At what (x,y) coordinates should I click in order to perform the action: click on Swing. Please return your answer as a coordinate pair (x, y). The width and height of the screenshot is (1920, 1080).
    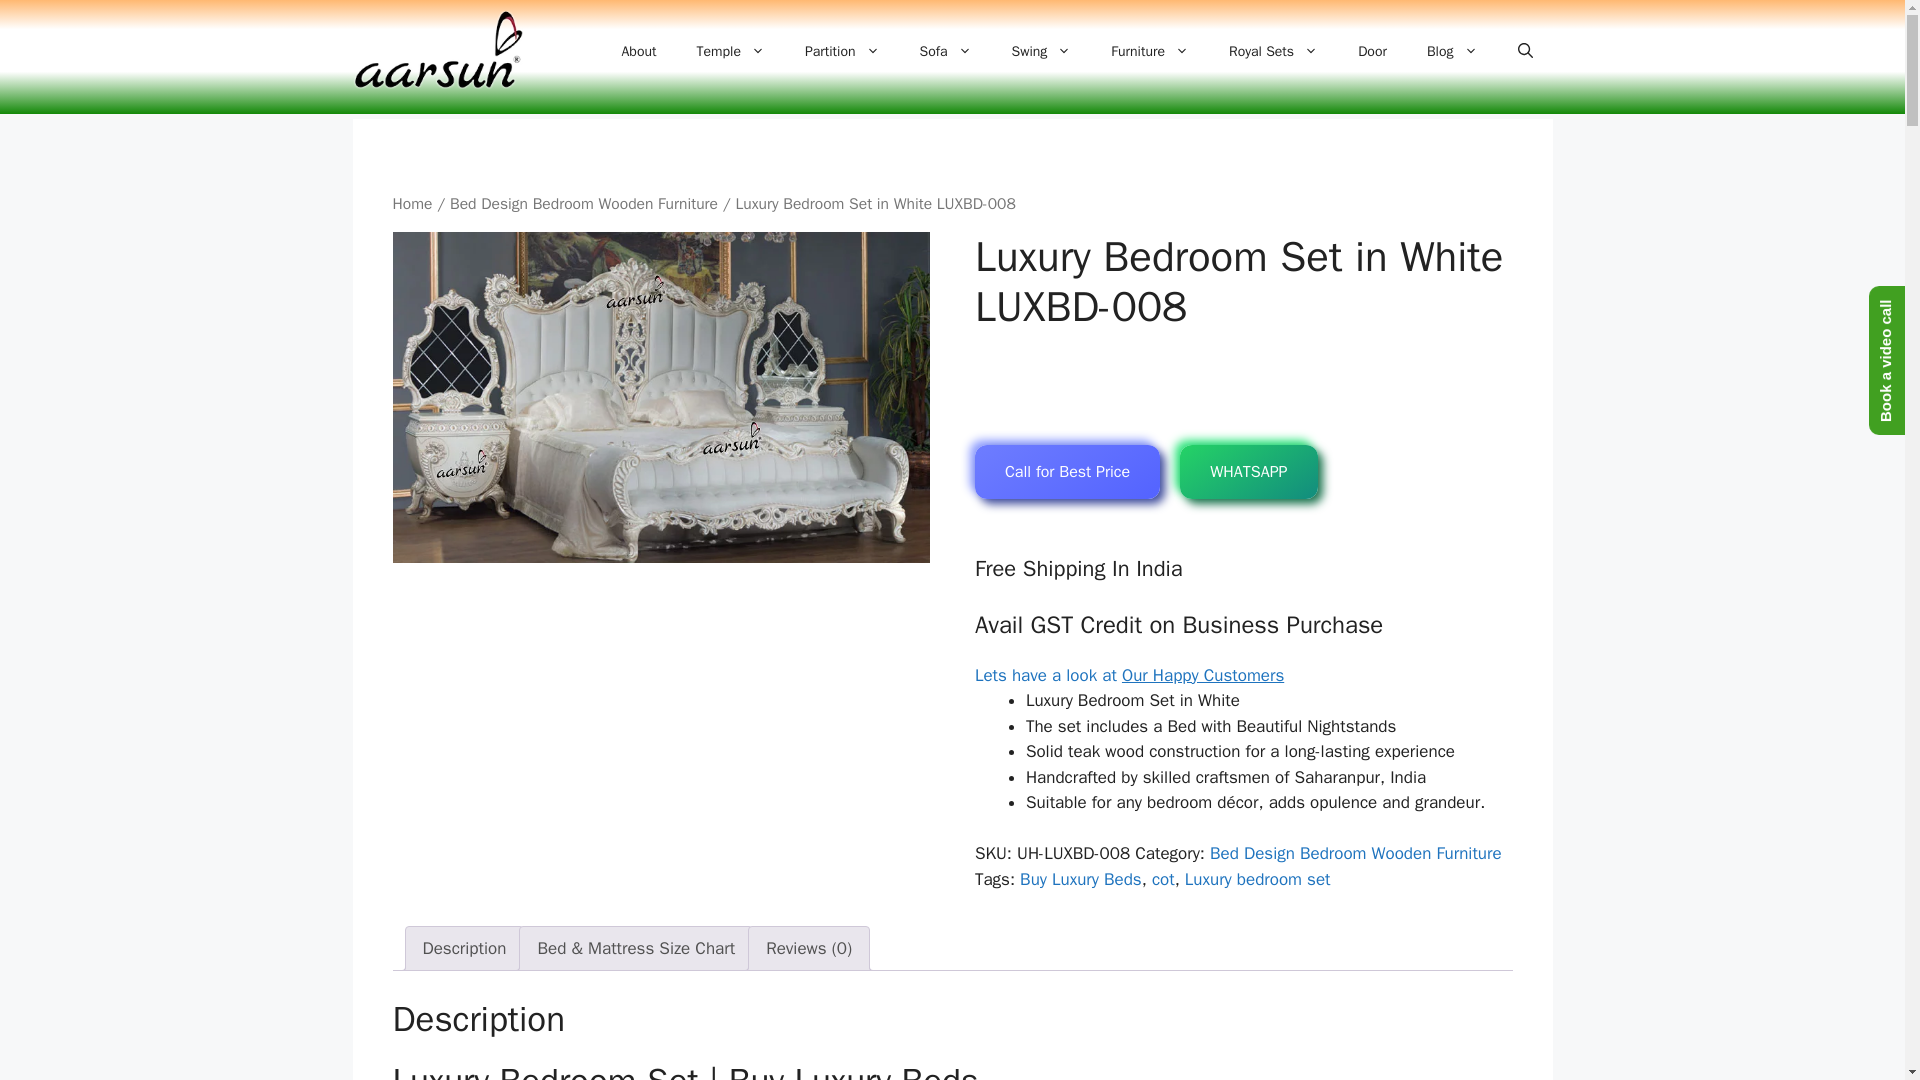
    Looking at the image, I should click on (1042, 51).